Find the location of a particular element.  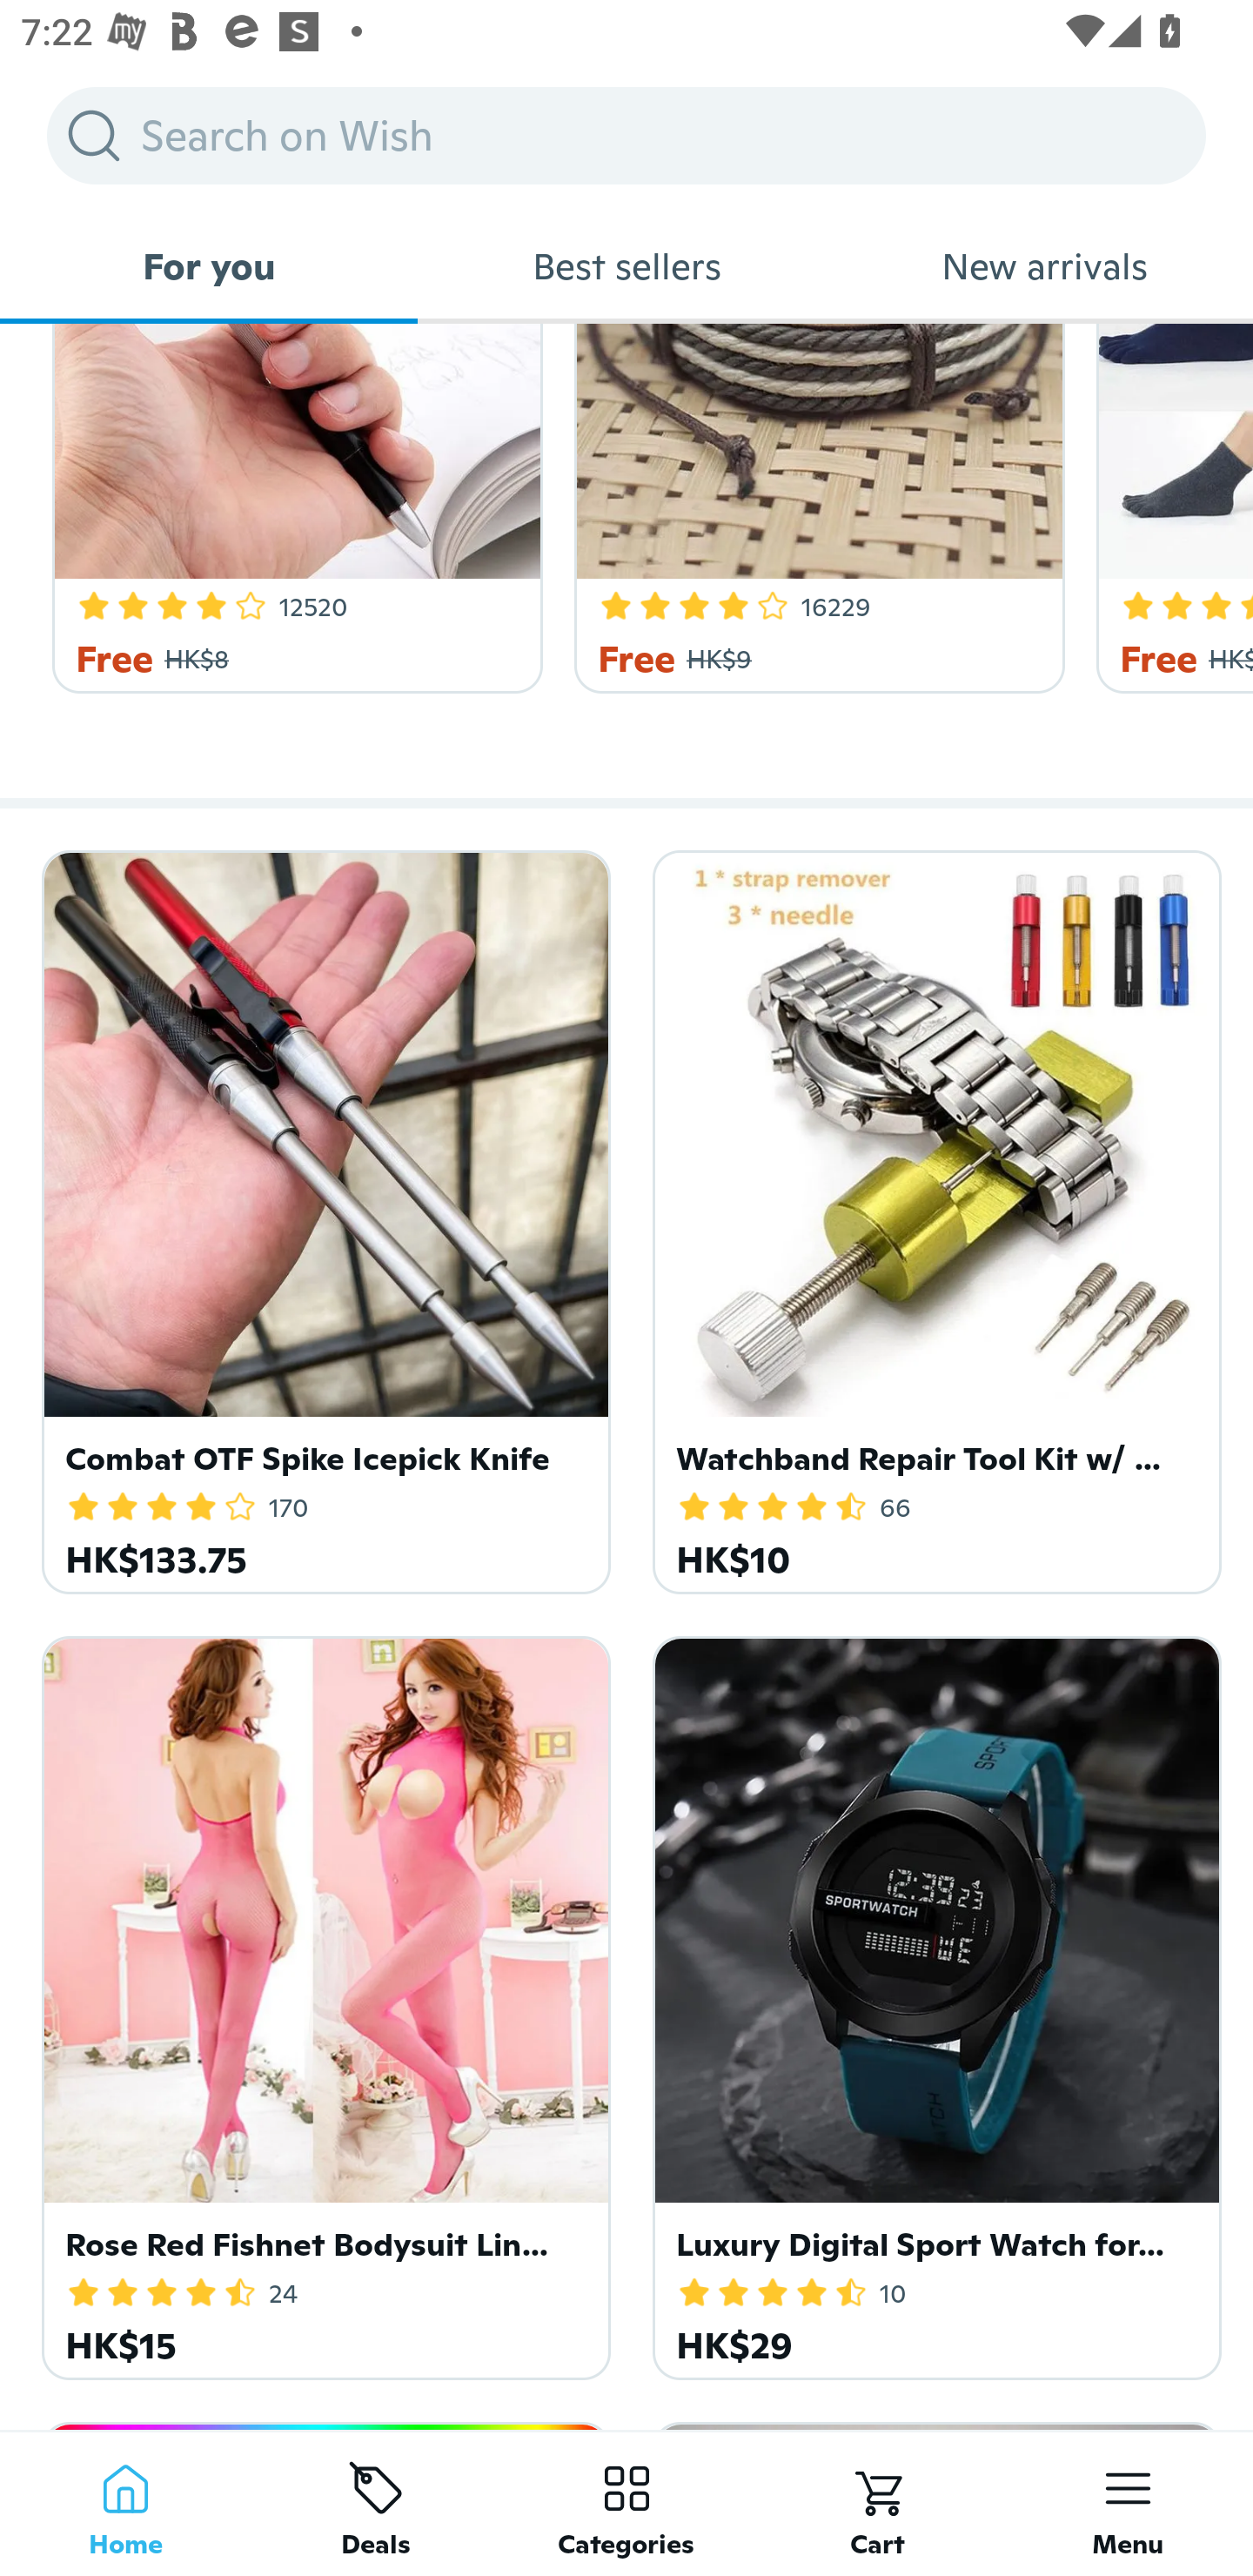

3.9 Star Rating 12520 Free HK$8 is located at coordinates (291, 508).